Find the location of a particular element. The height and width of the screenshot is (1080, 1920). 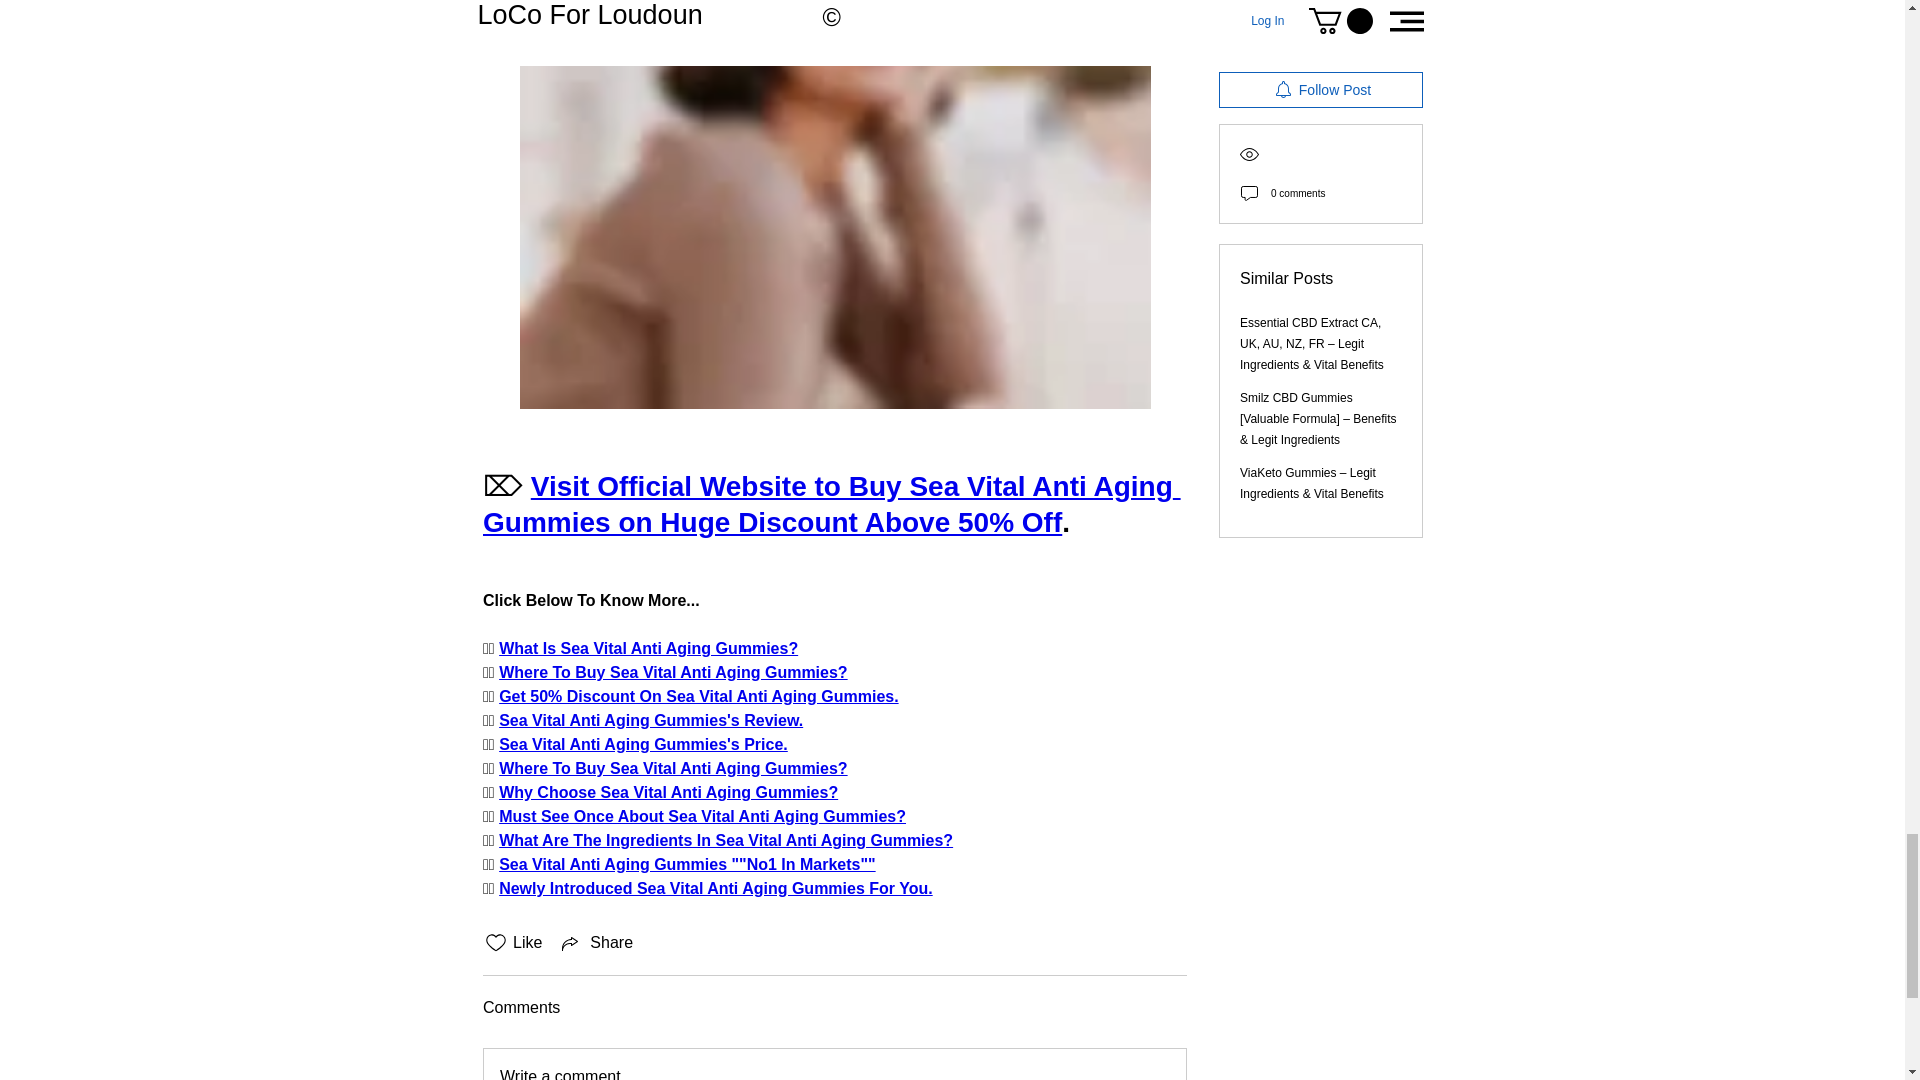

Sea Vital Anti Aging Gummies ""No1 In Markets"" is located at coordinates (687, 864).